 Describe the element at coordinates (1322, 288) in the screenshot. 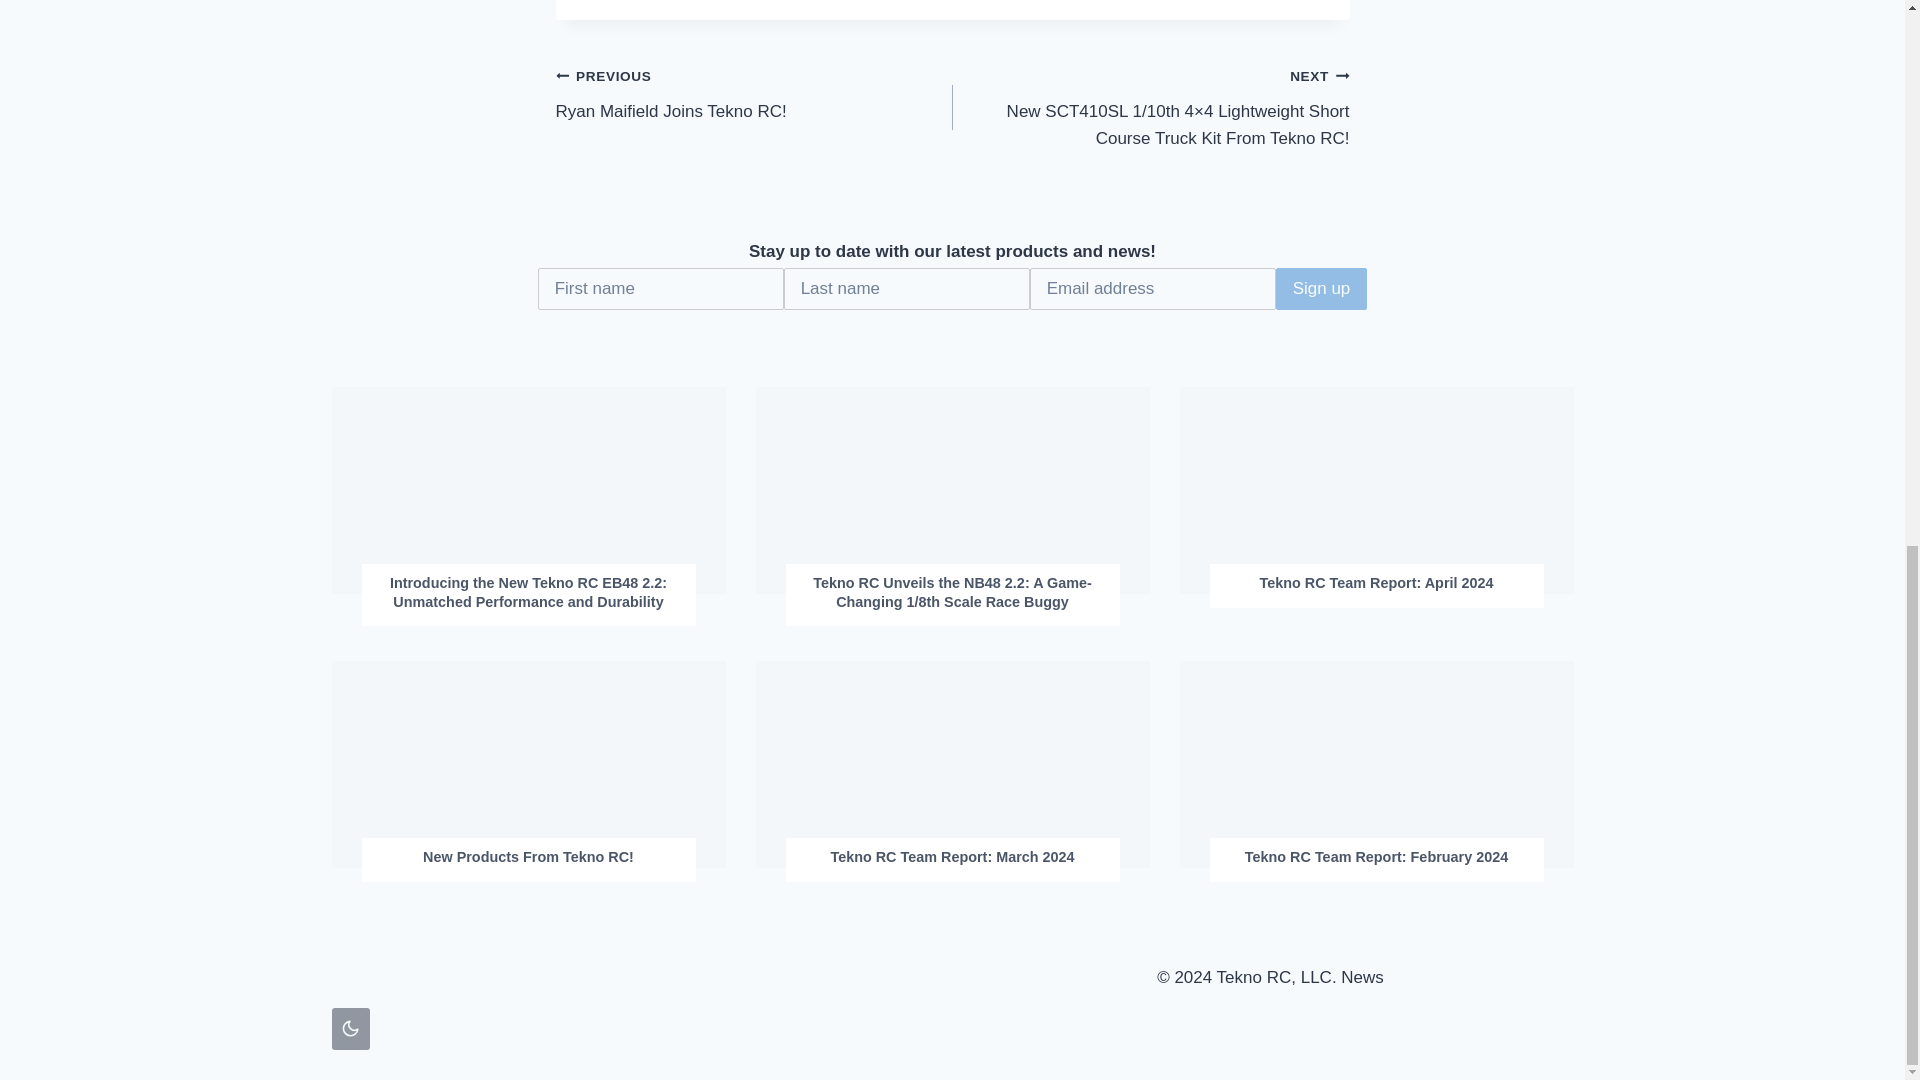

I see `Tekno RC Team Report: April 2024` at that location.